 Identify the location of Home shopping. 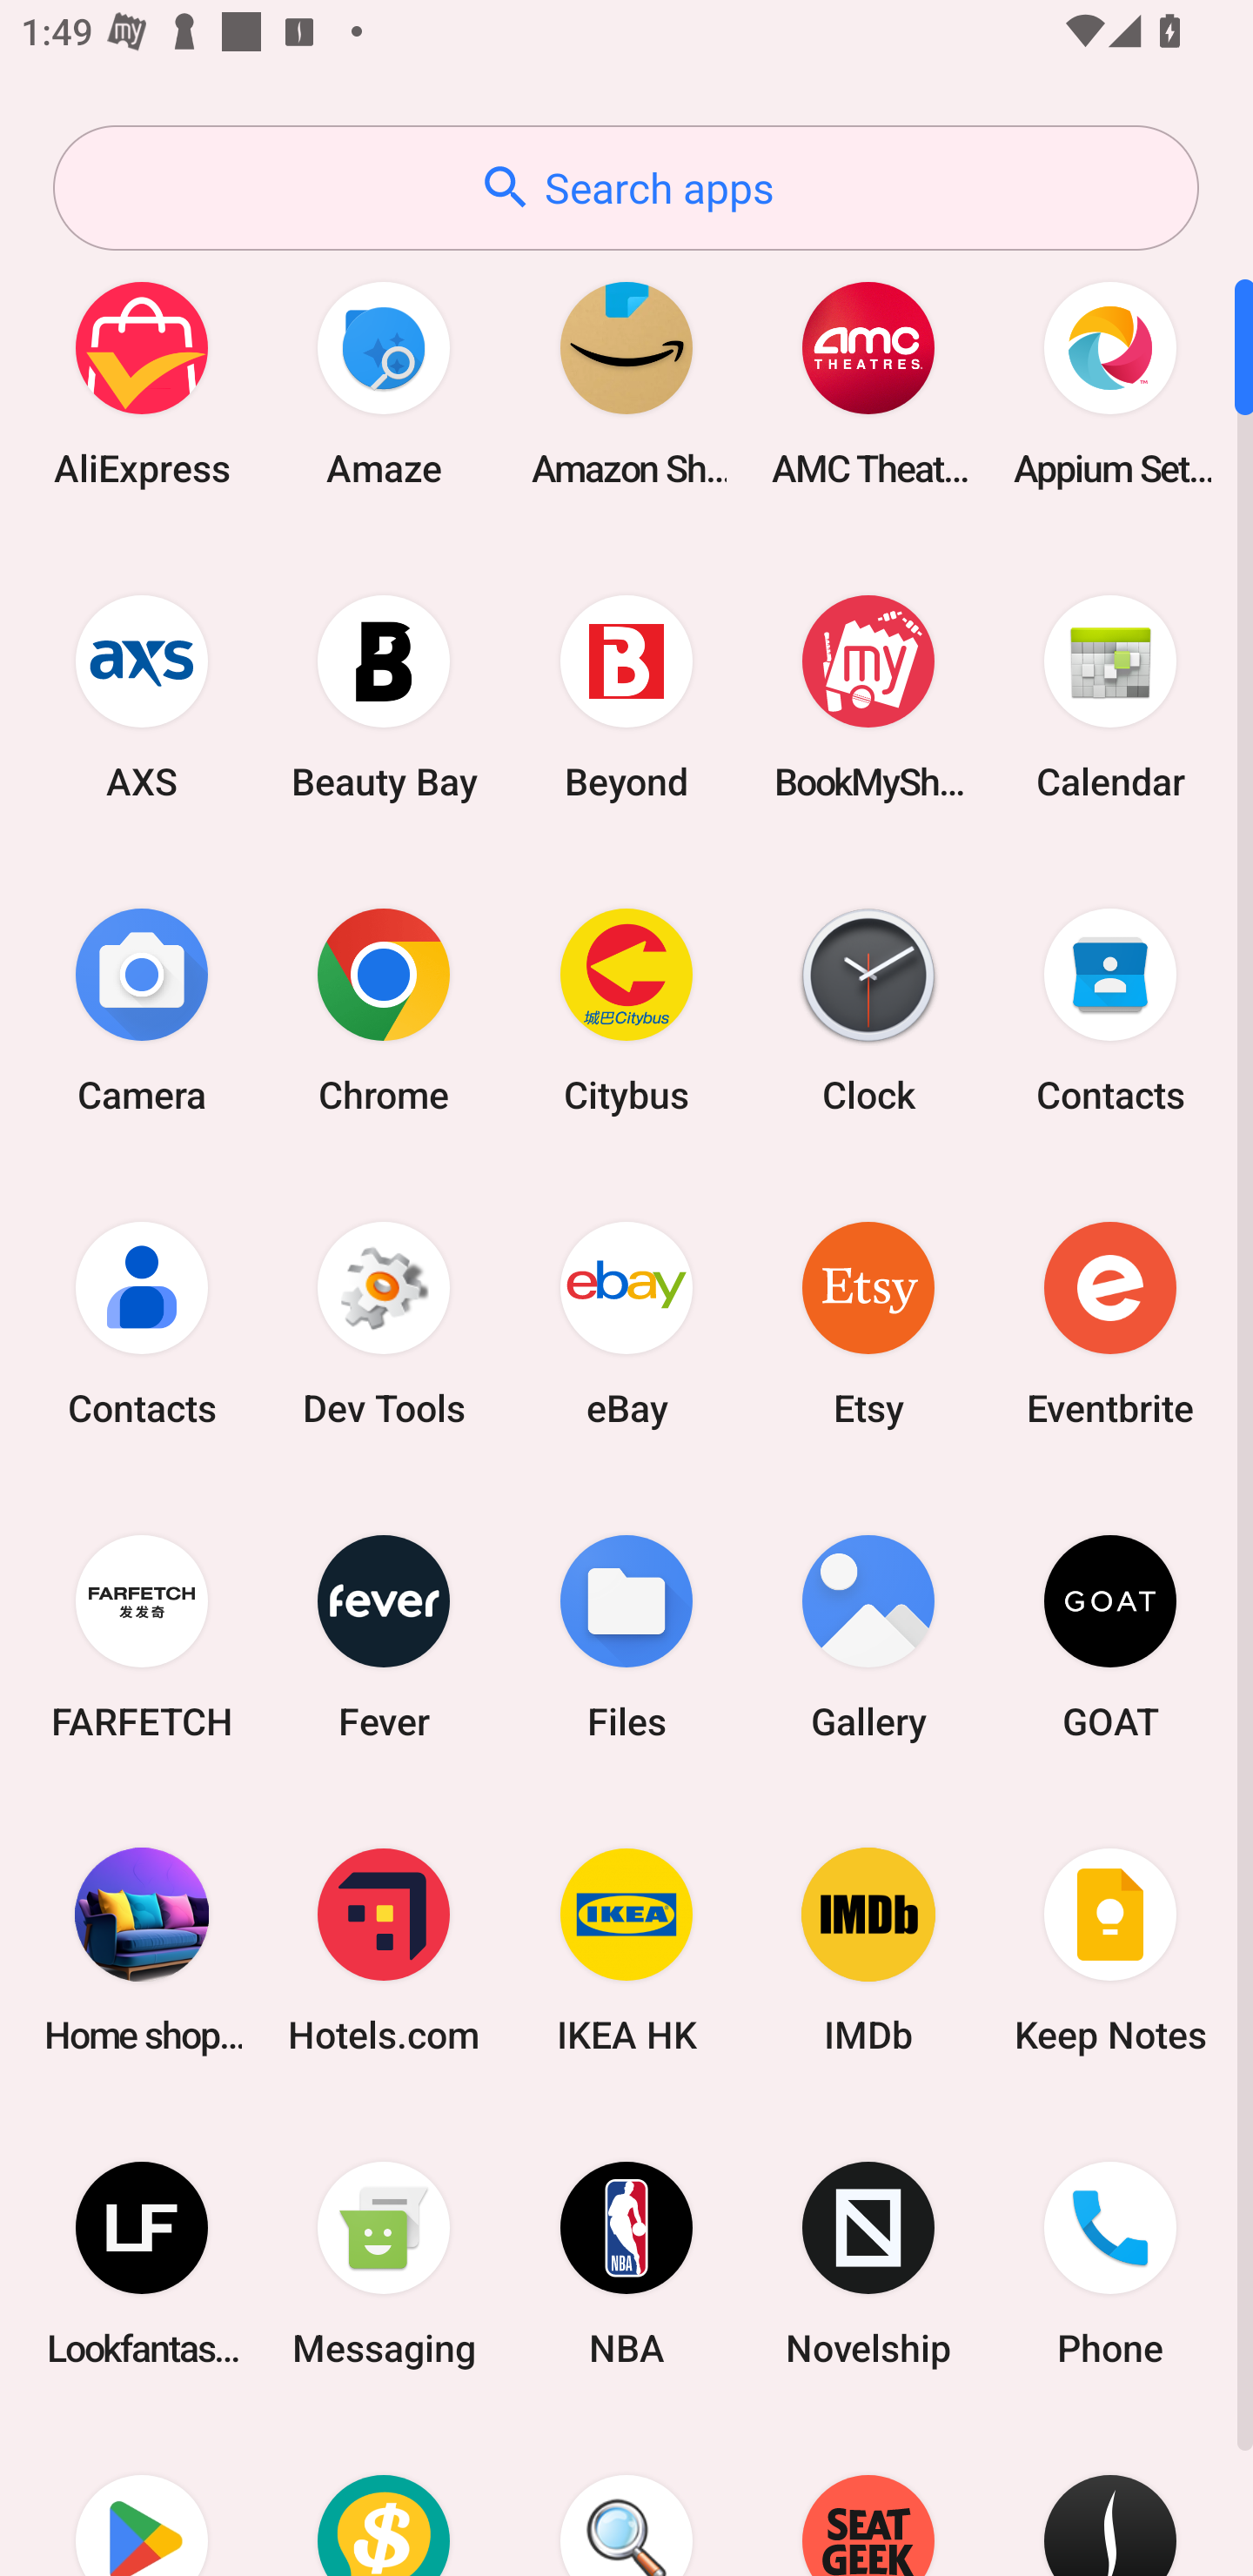
(142, 1949).